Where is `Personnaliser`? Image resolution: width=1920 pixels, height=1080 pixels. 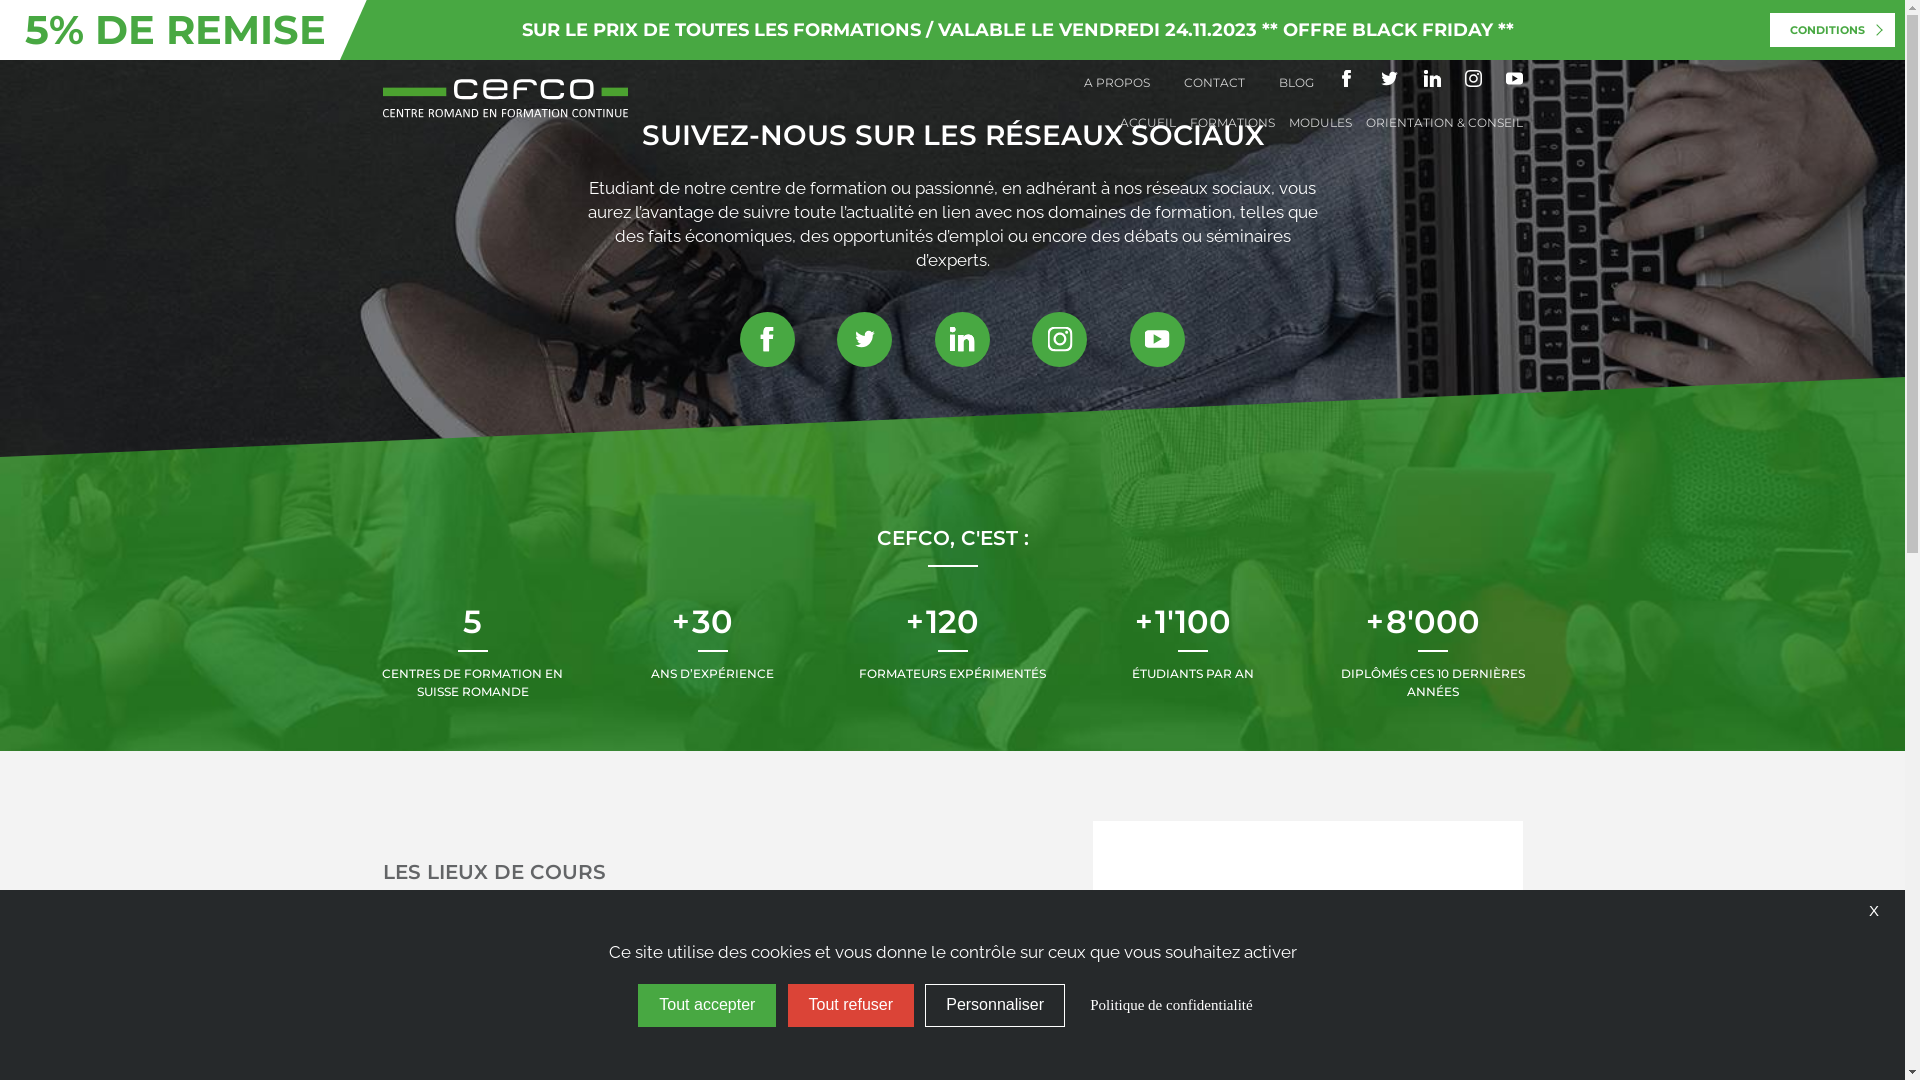 Personnaliser is located at coordinates (995, 1006).